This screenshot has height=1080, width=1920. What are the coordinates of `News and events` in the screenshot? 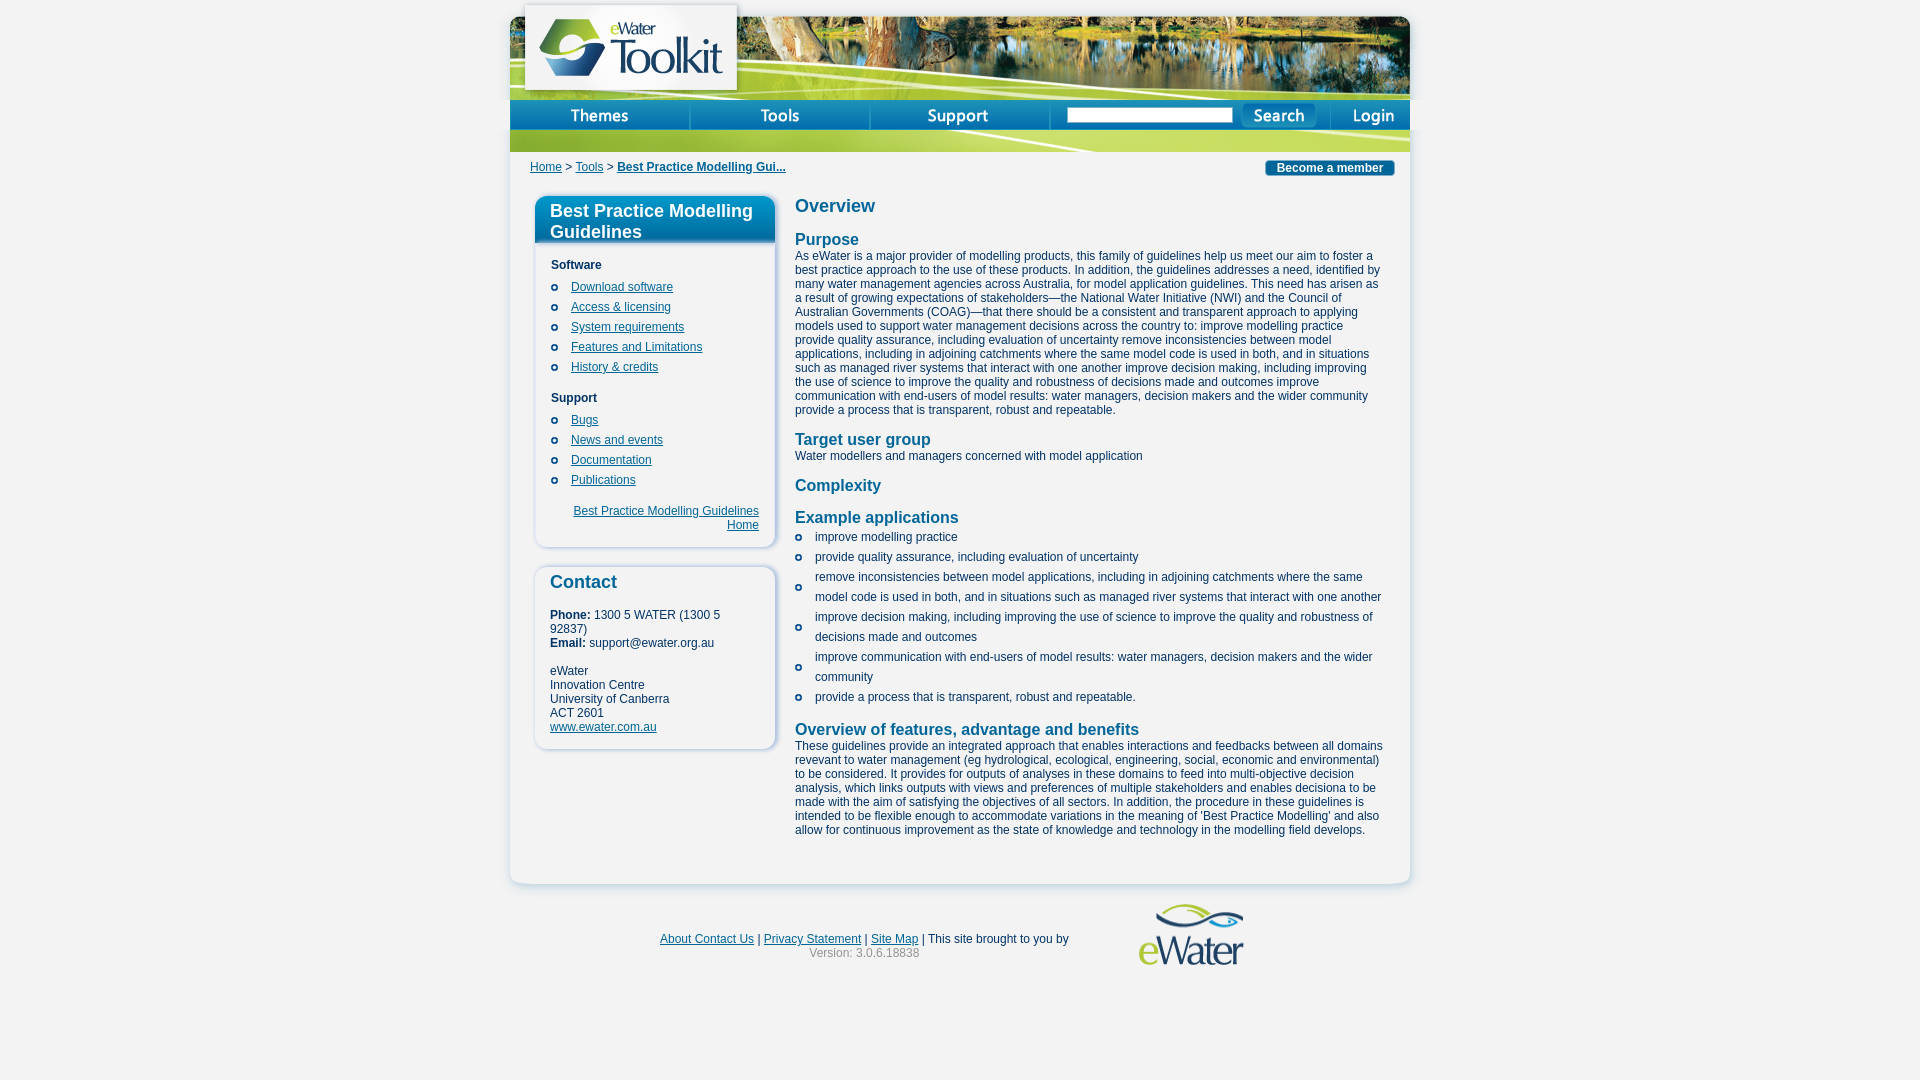 It's located at (617, 440).